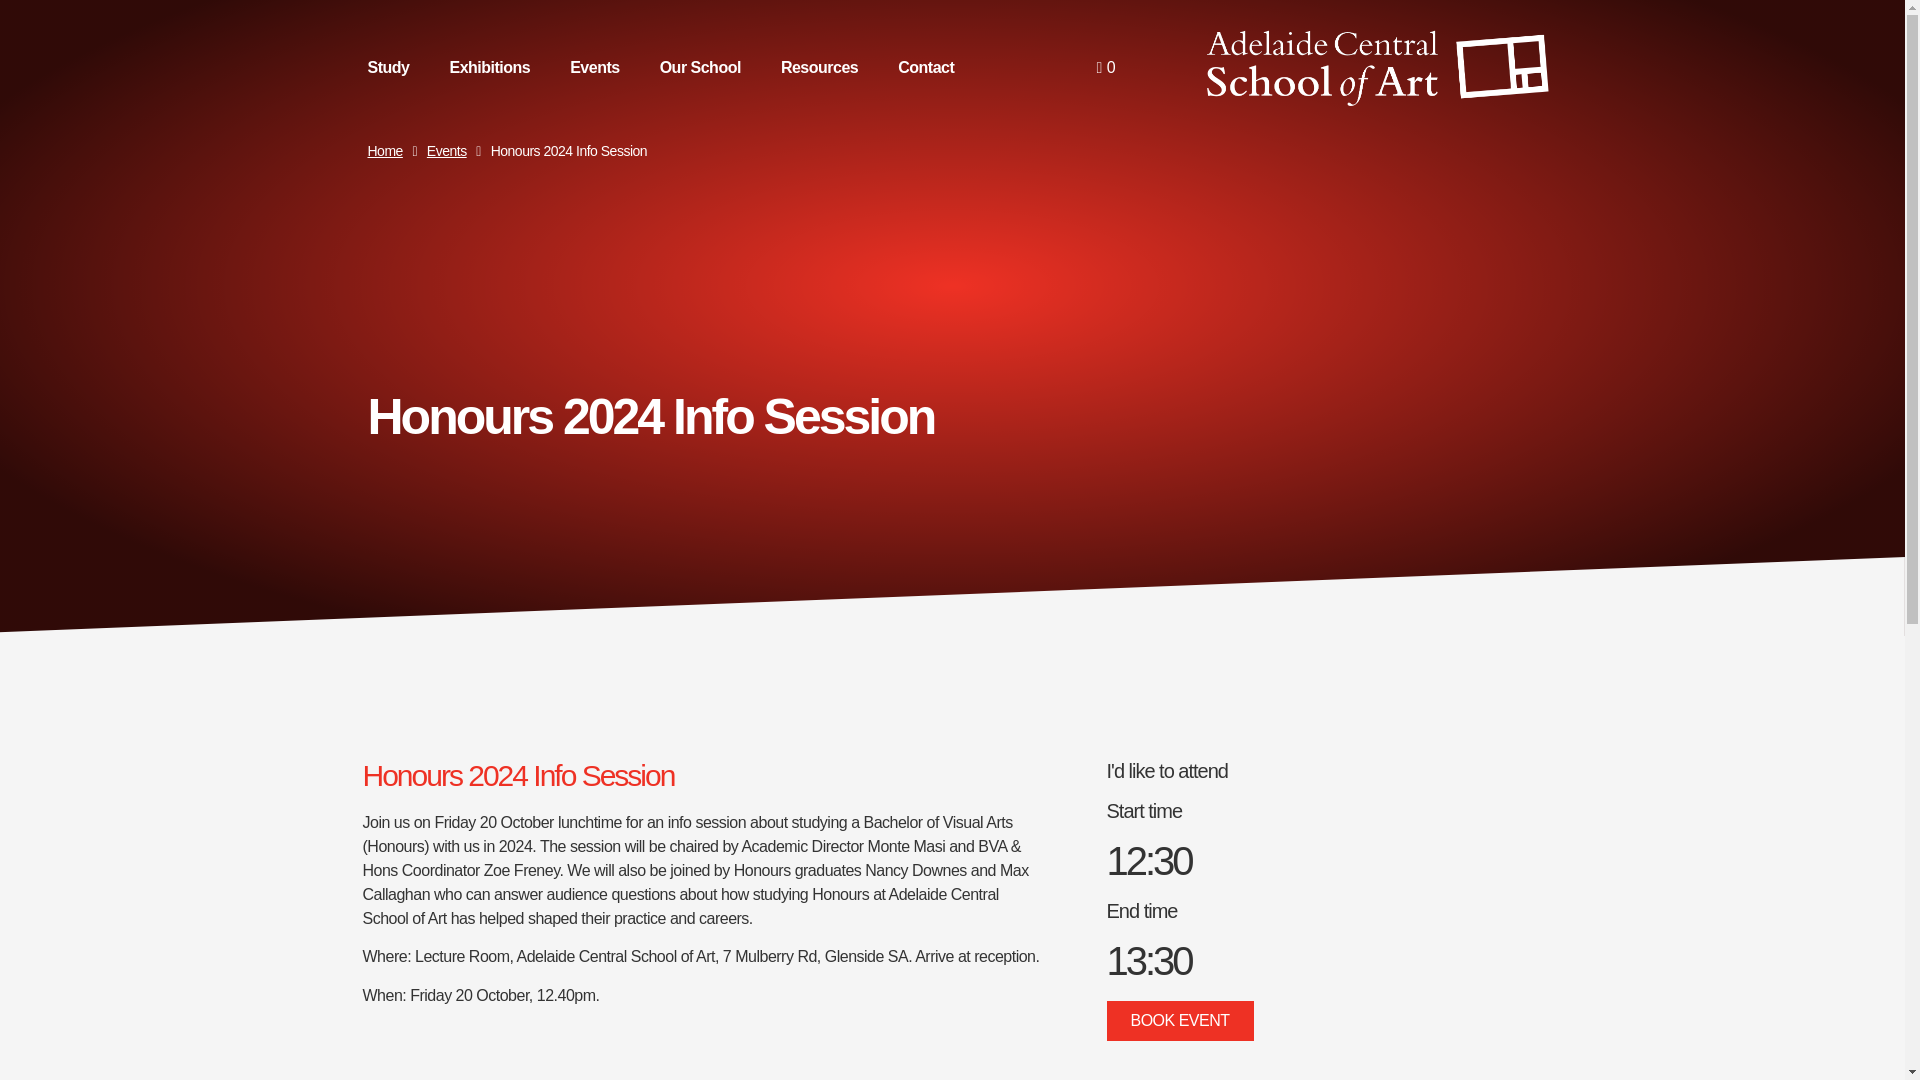 This screenshot has width=1920, height=1080. Describe the element at coordinates (594, 68) in the screenshot. I see `Events` at that location.